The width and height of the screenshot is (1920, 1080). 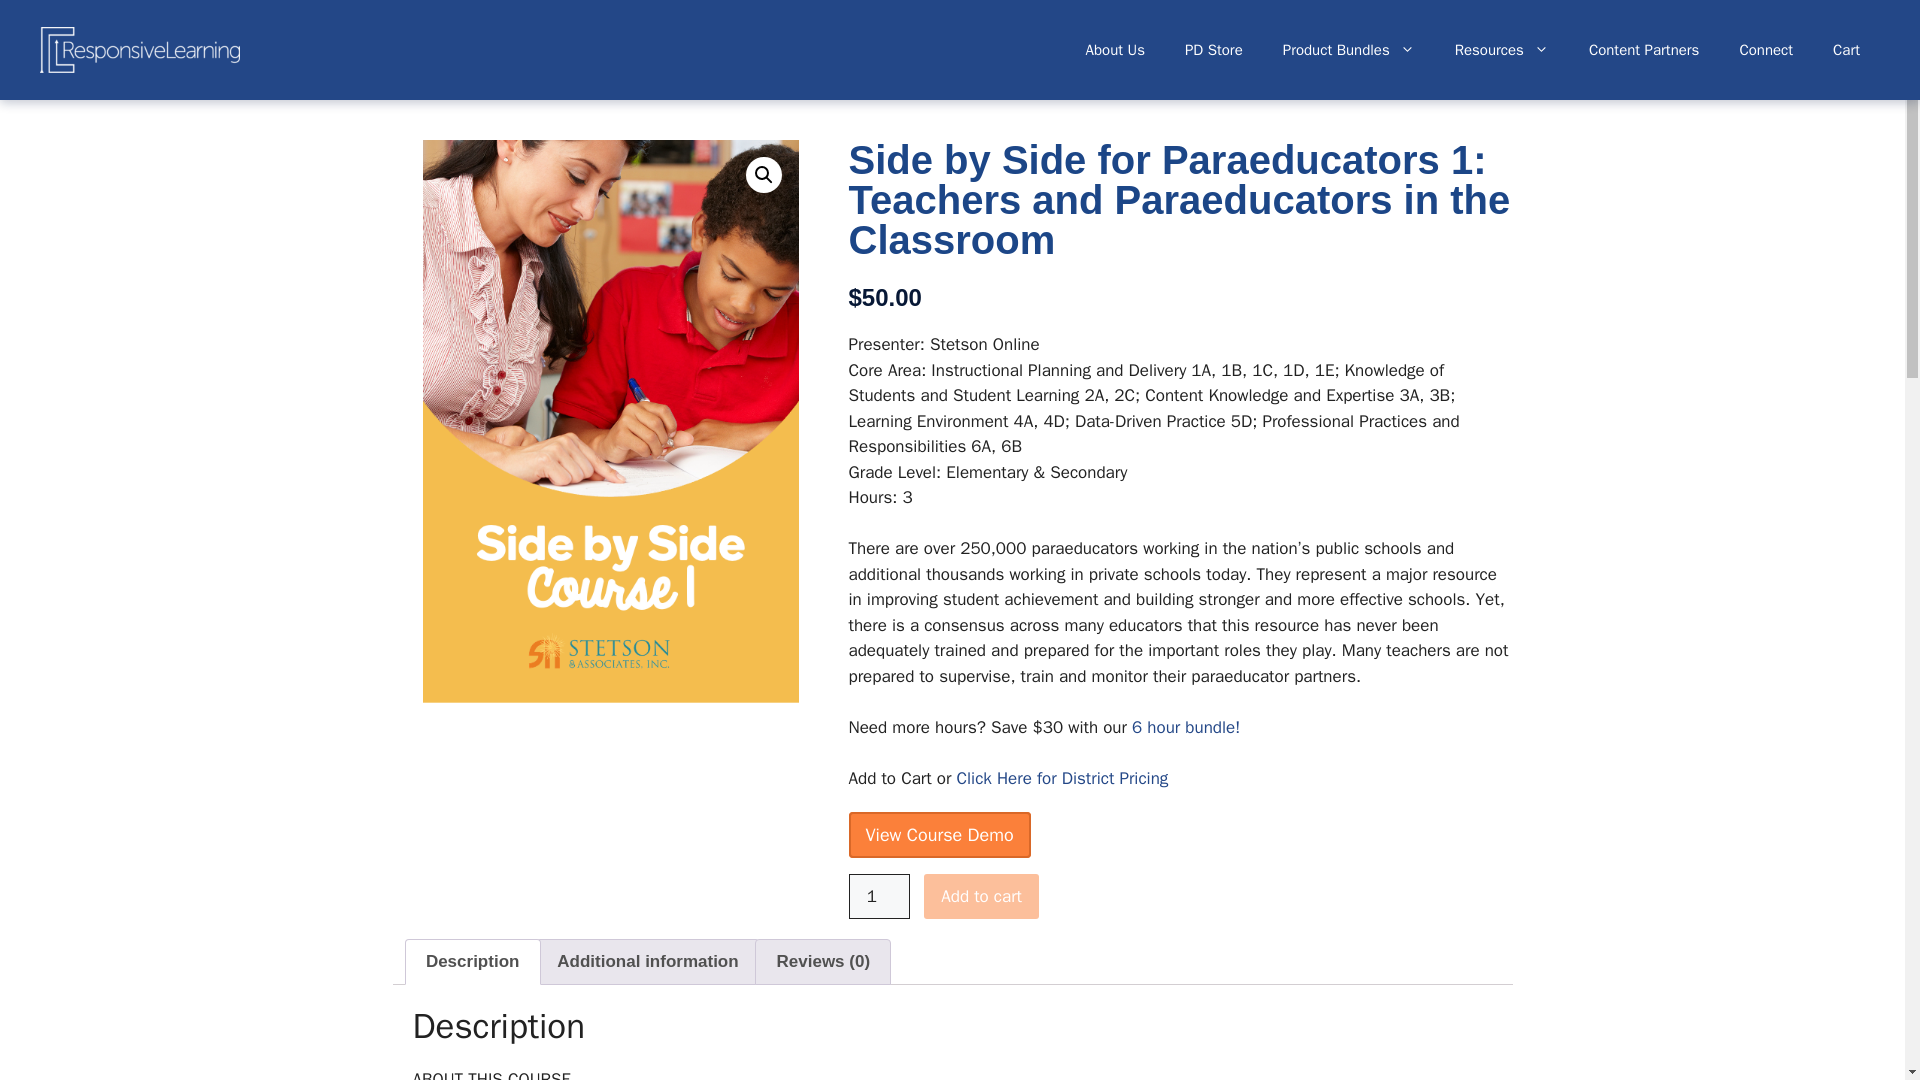 I want to click on PD Store, so click(x=1214, y=50).